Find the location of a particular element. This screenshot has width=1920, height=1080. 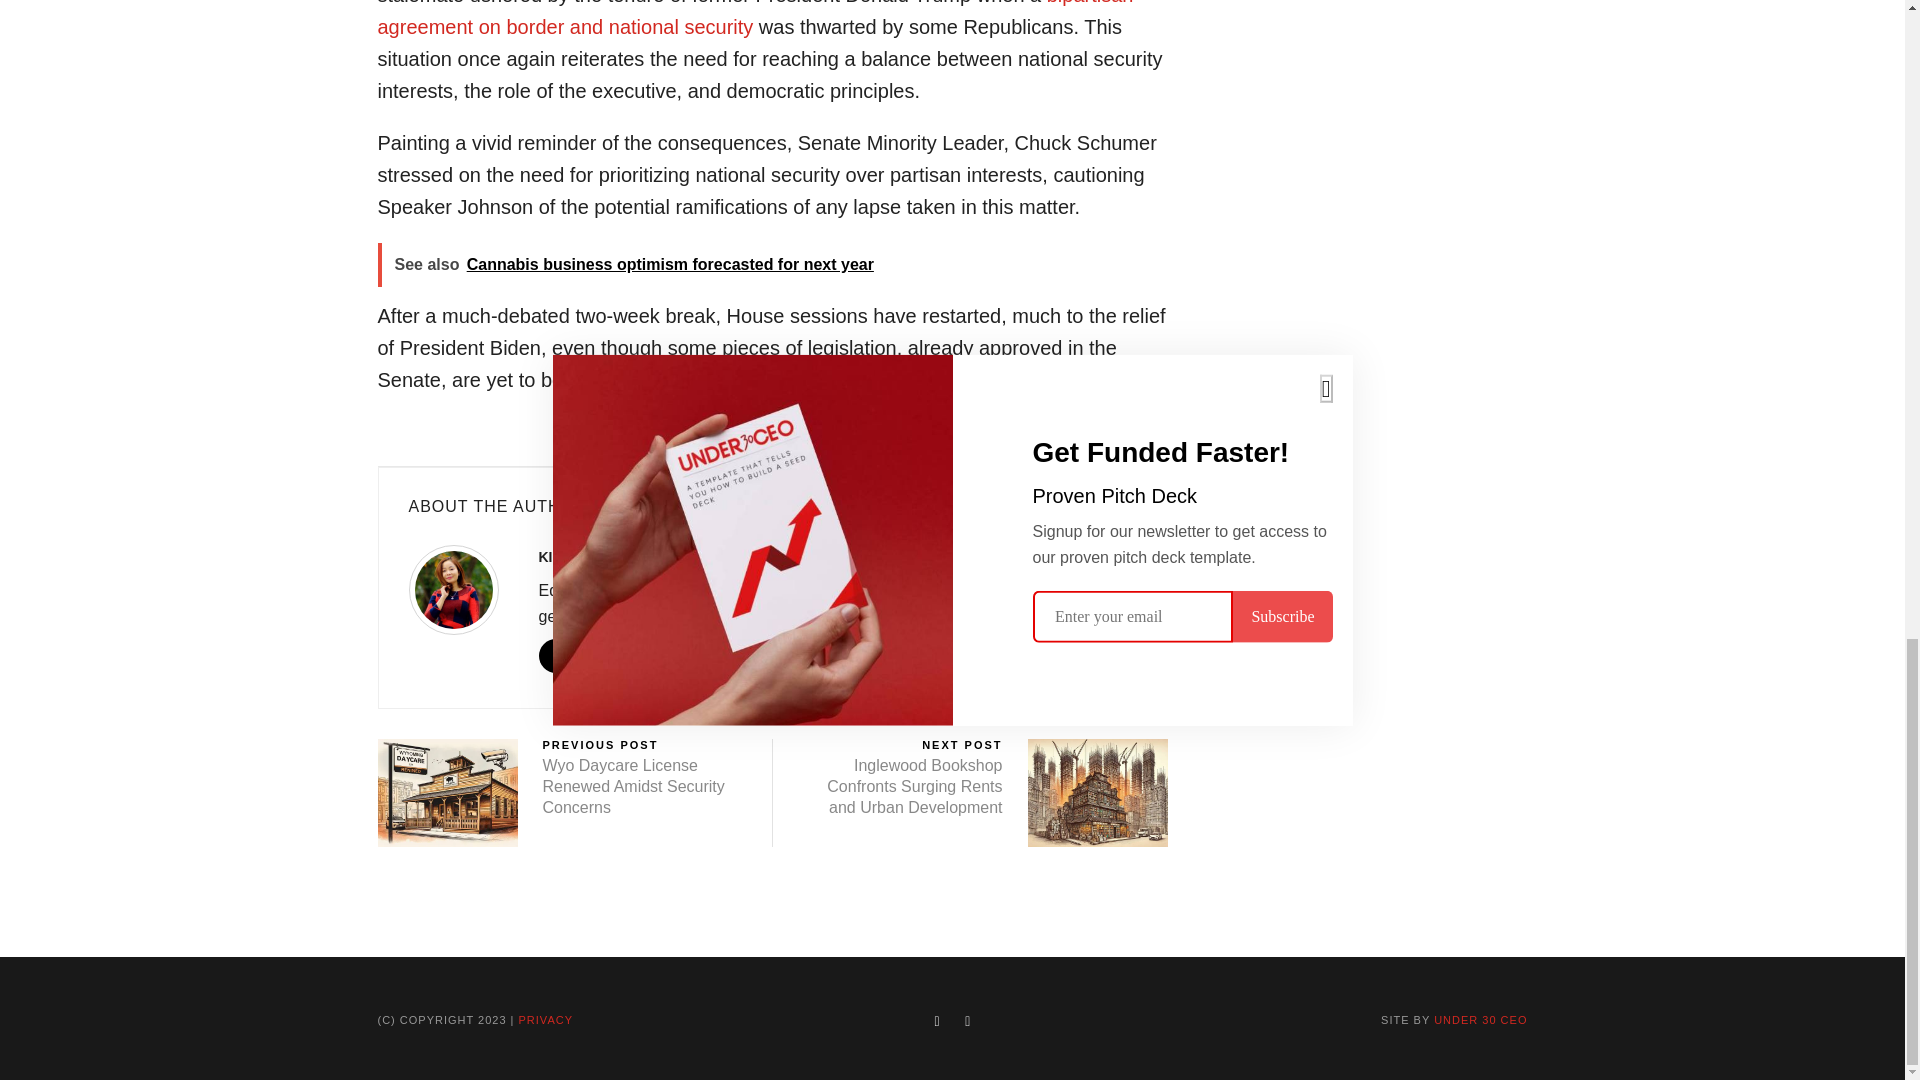

Posts by Kimberly Zhang is located at coordinates (600, 556).